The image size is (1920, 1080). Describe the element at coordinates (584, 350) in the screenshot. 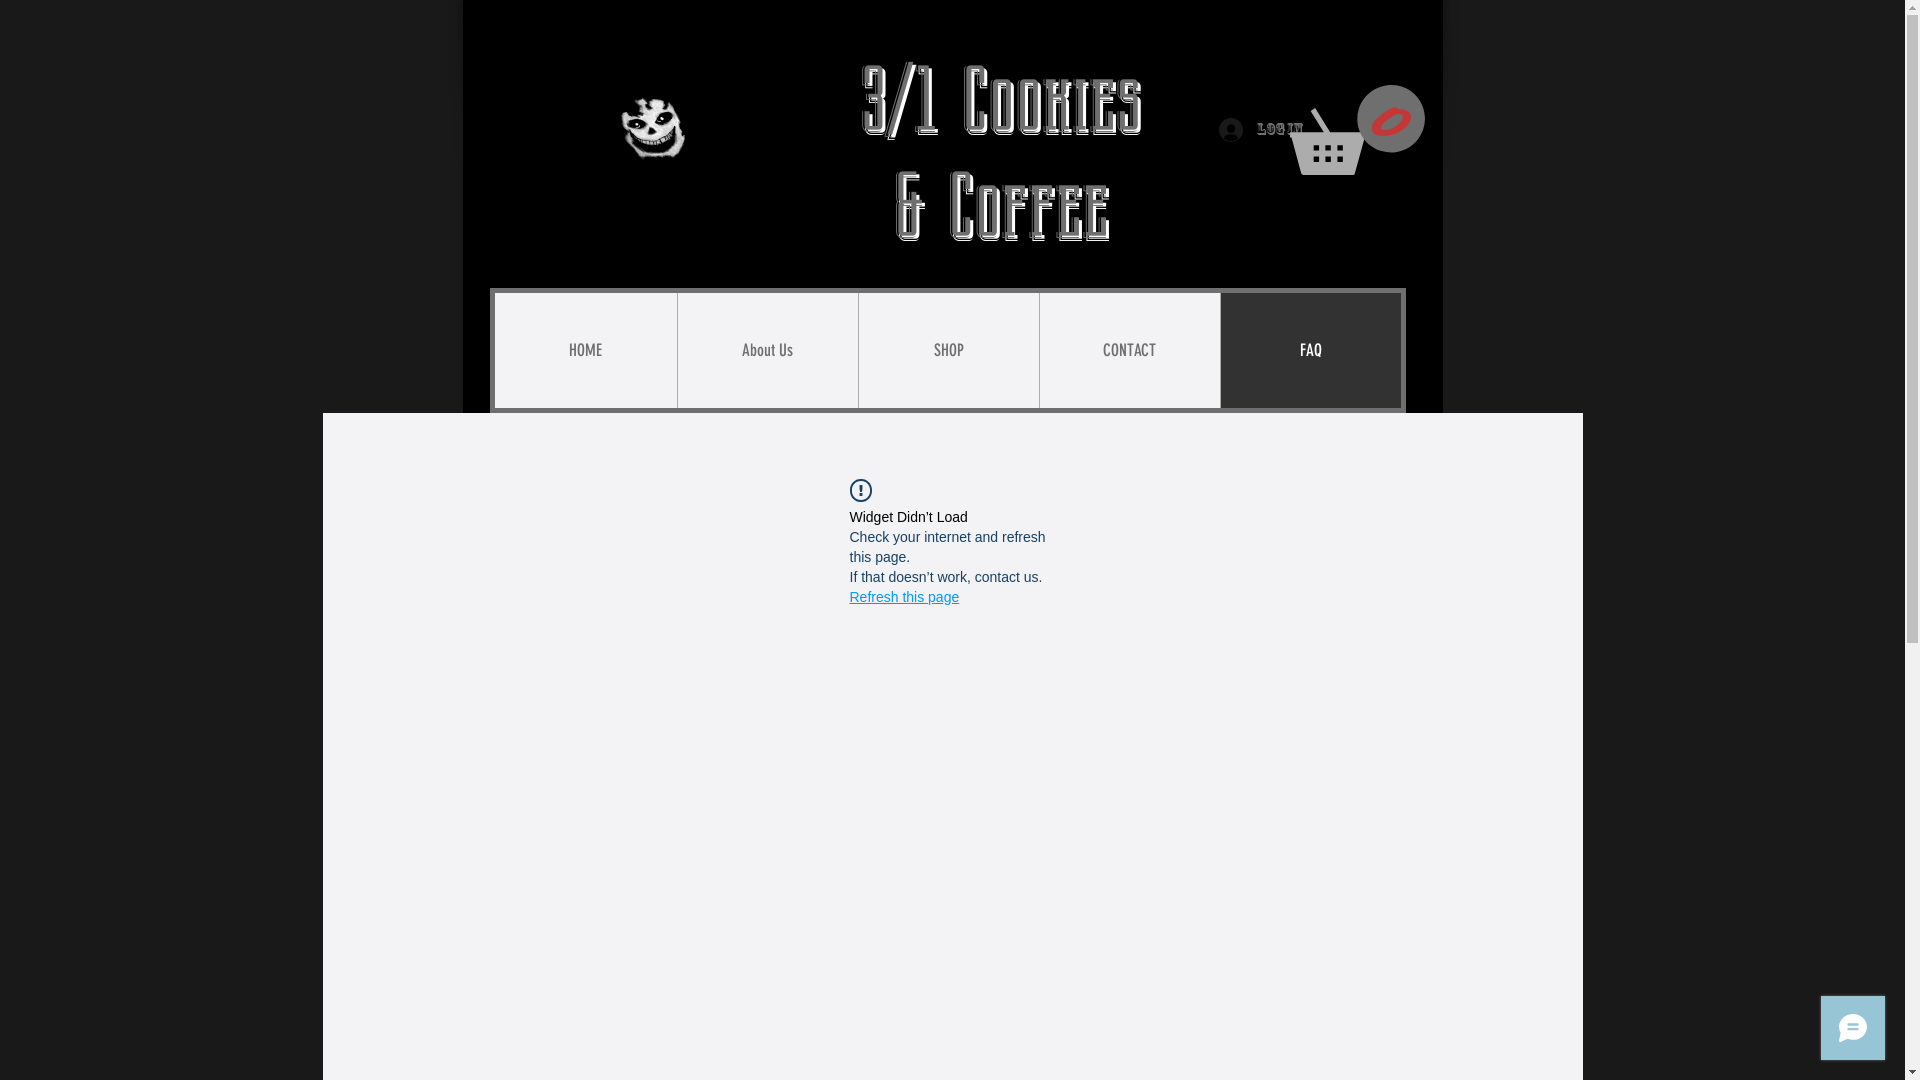

I see `HOME` at that location.